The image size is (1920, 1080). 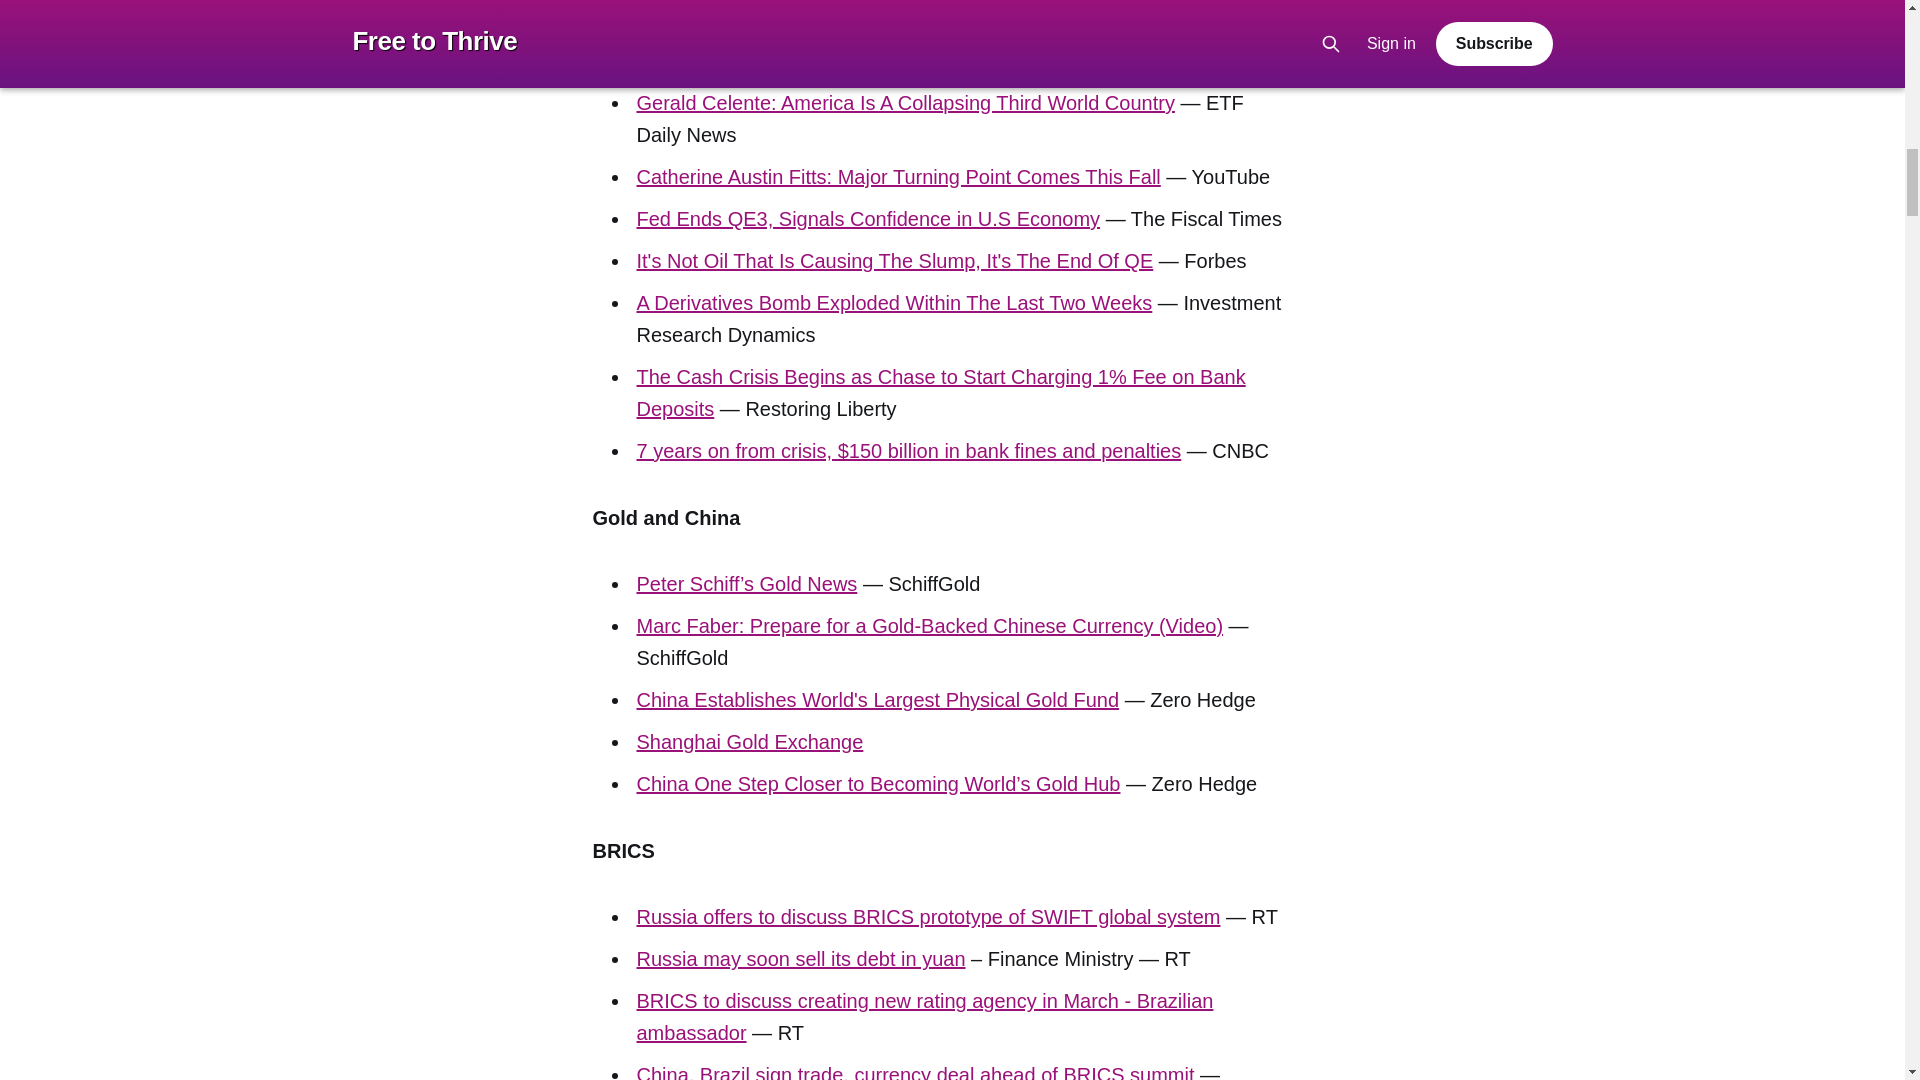 I want to click on Fed Ends QE3, Signals Confidence in U.S Economy, so click(x=868, y=219).